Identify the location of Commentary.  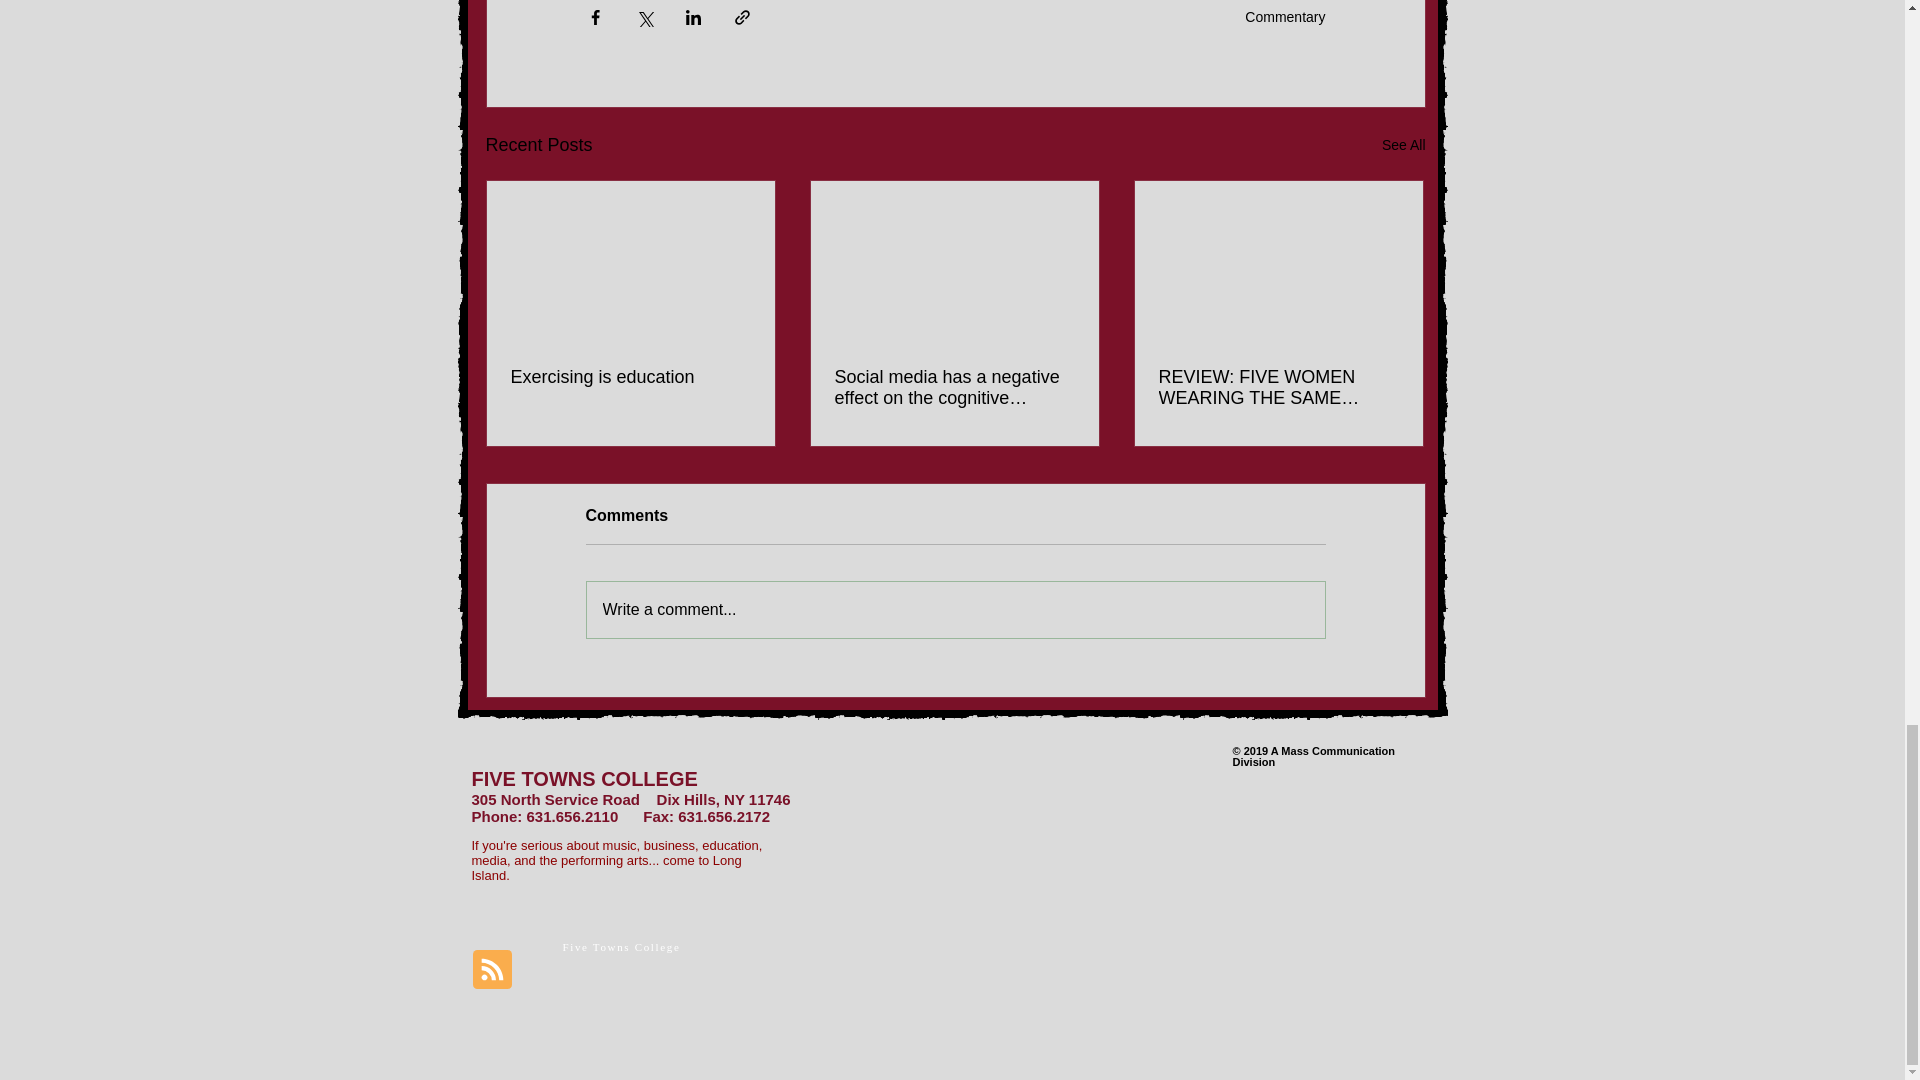
(1284, 16).